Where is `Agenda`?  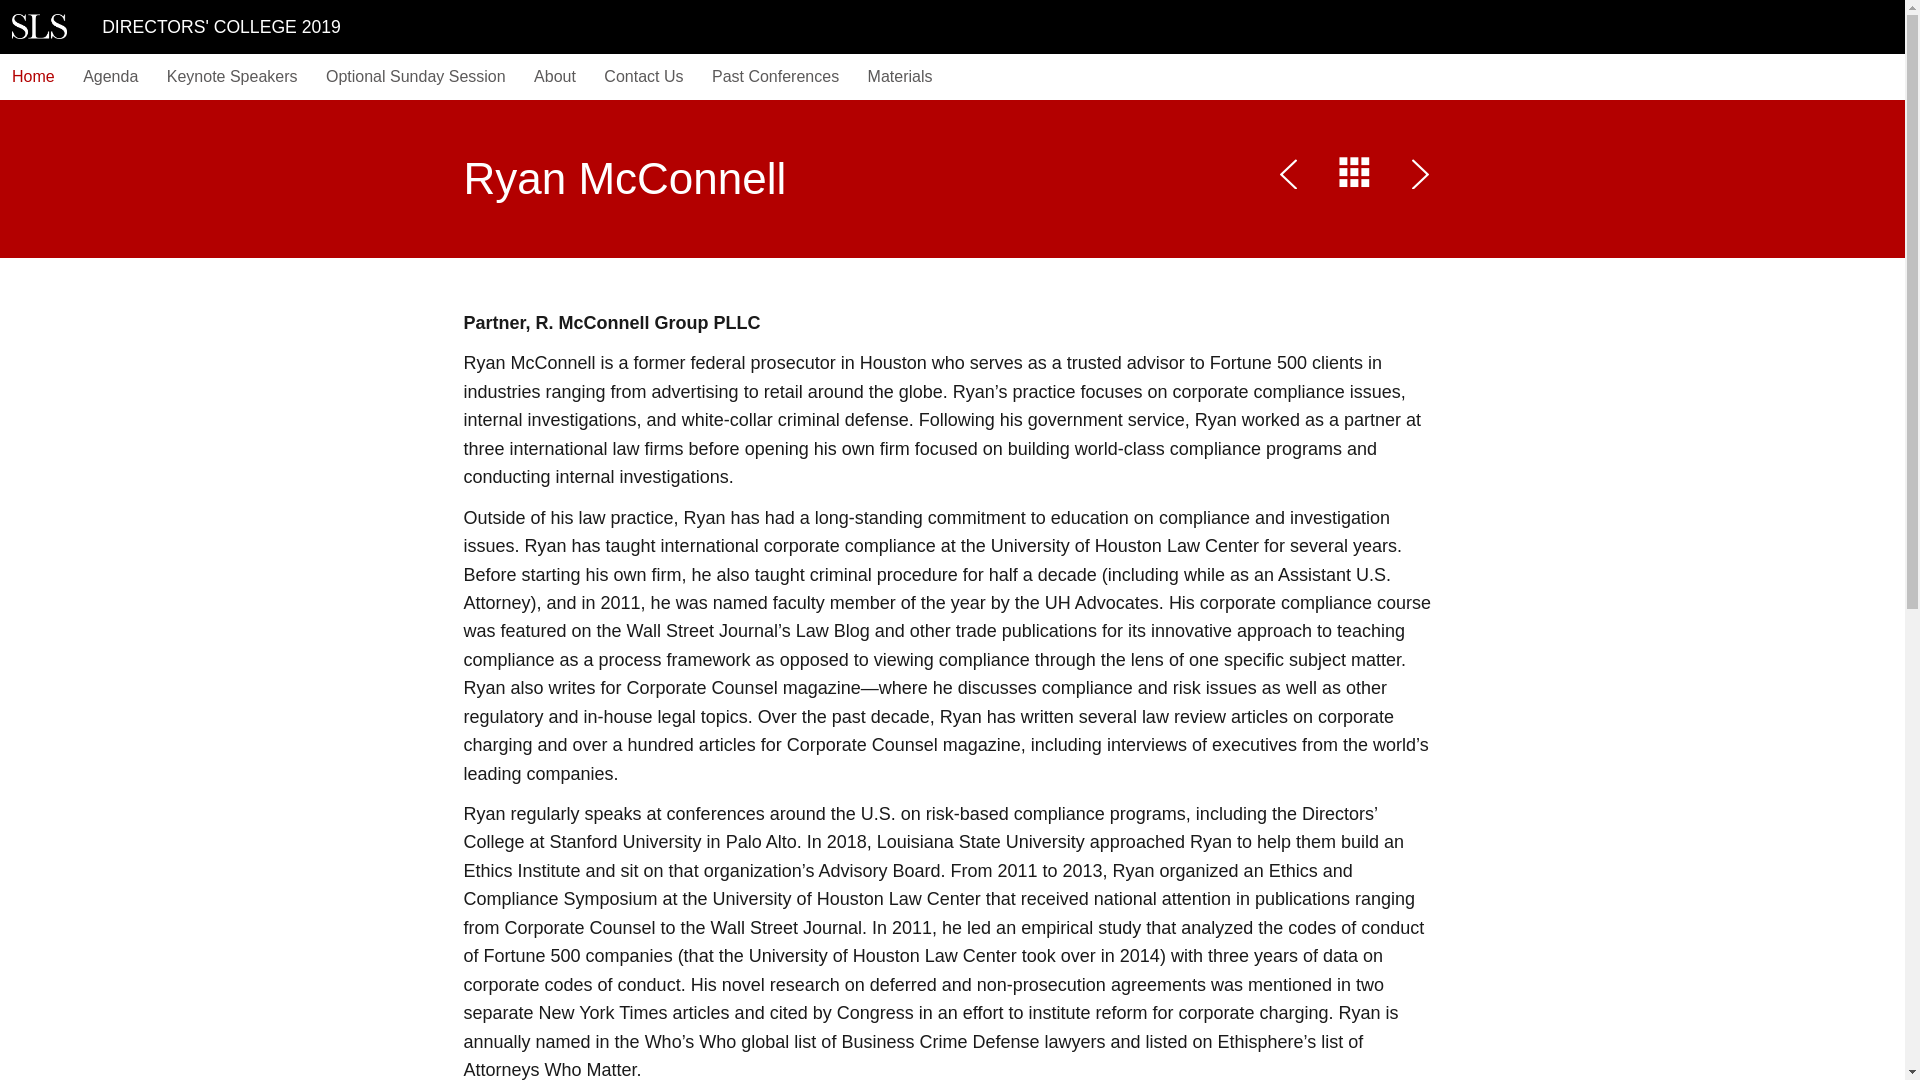
Agenda is located at coordinates (110, 77).